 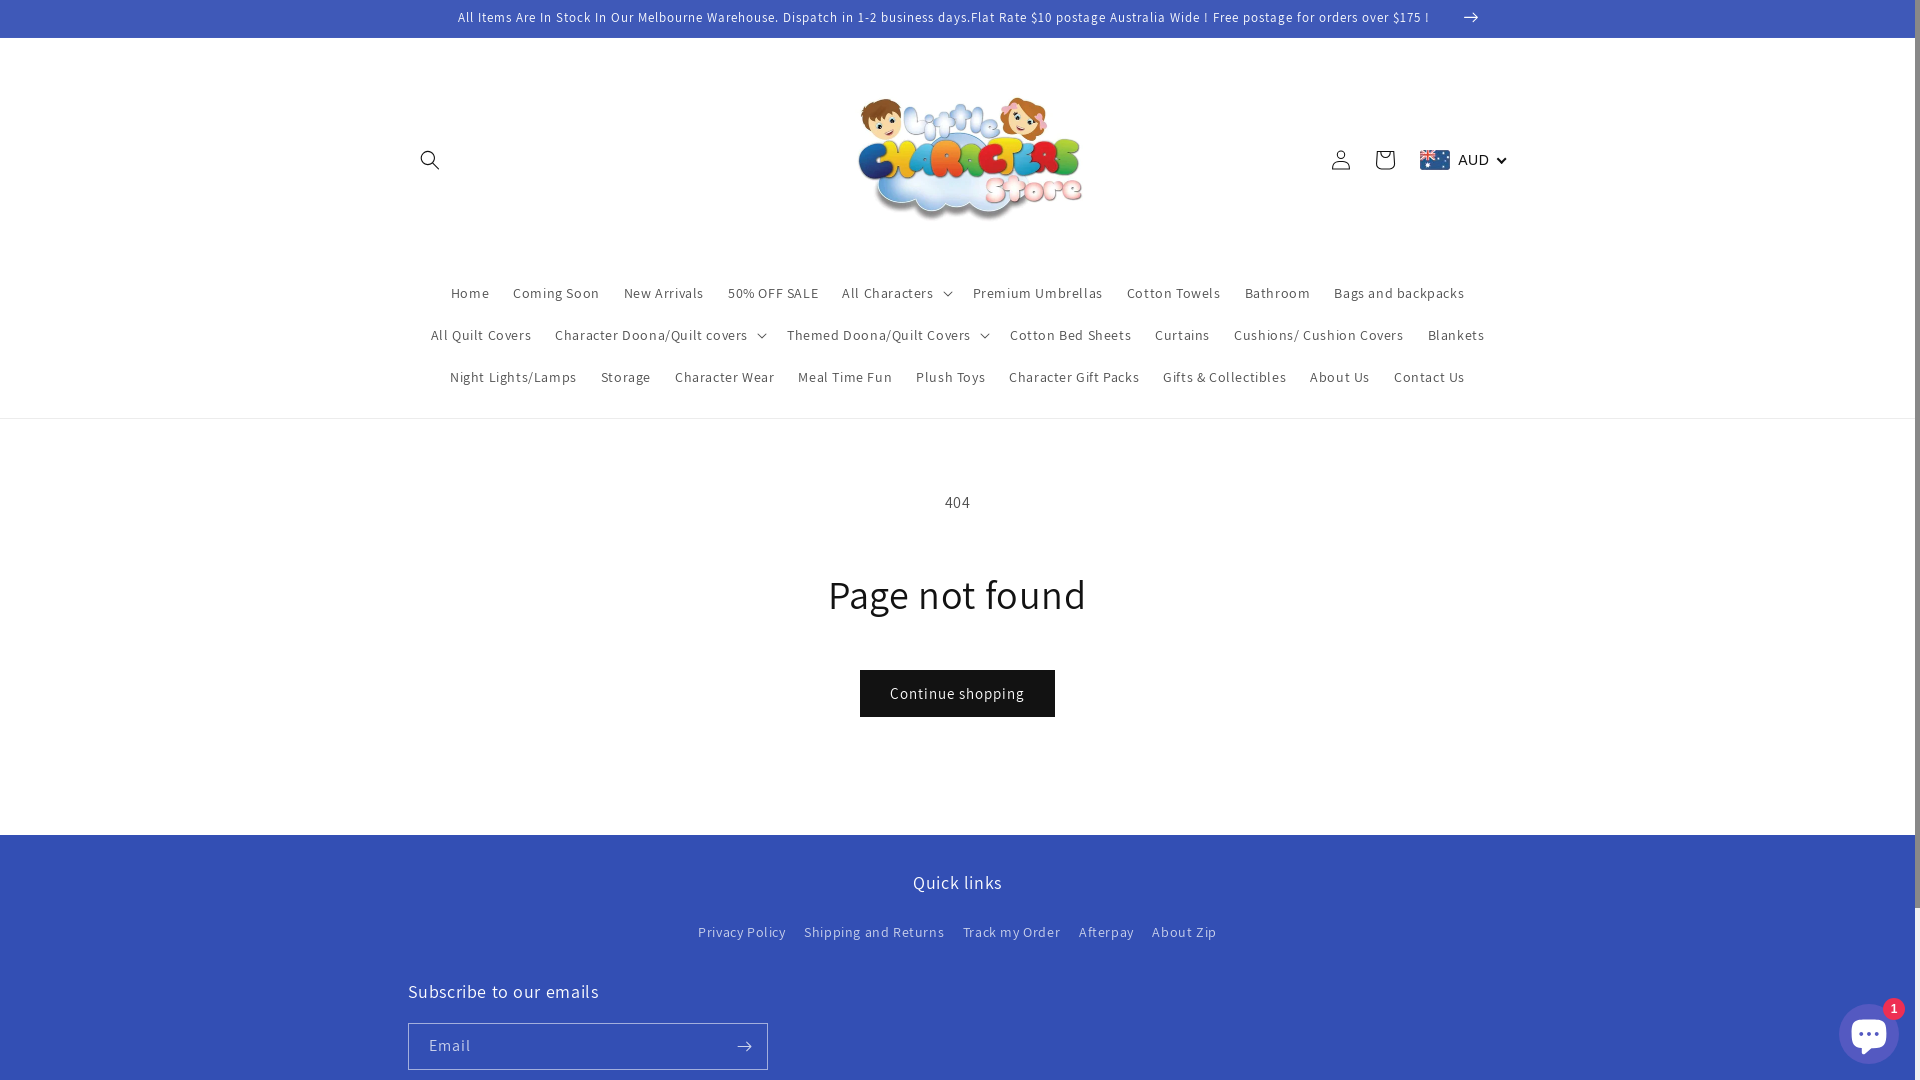 What do you see at coordinates (773, 293) in the screenshot?
I see `50% OFF SALE` at bounding box center [773, 293].